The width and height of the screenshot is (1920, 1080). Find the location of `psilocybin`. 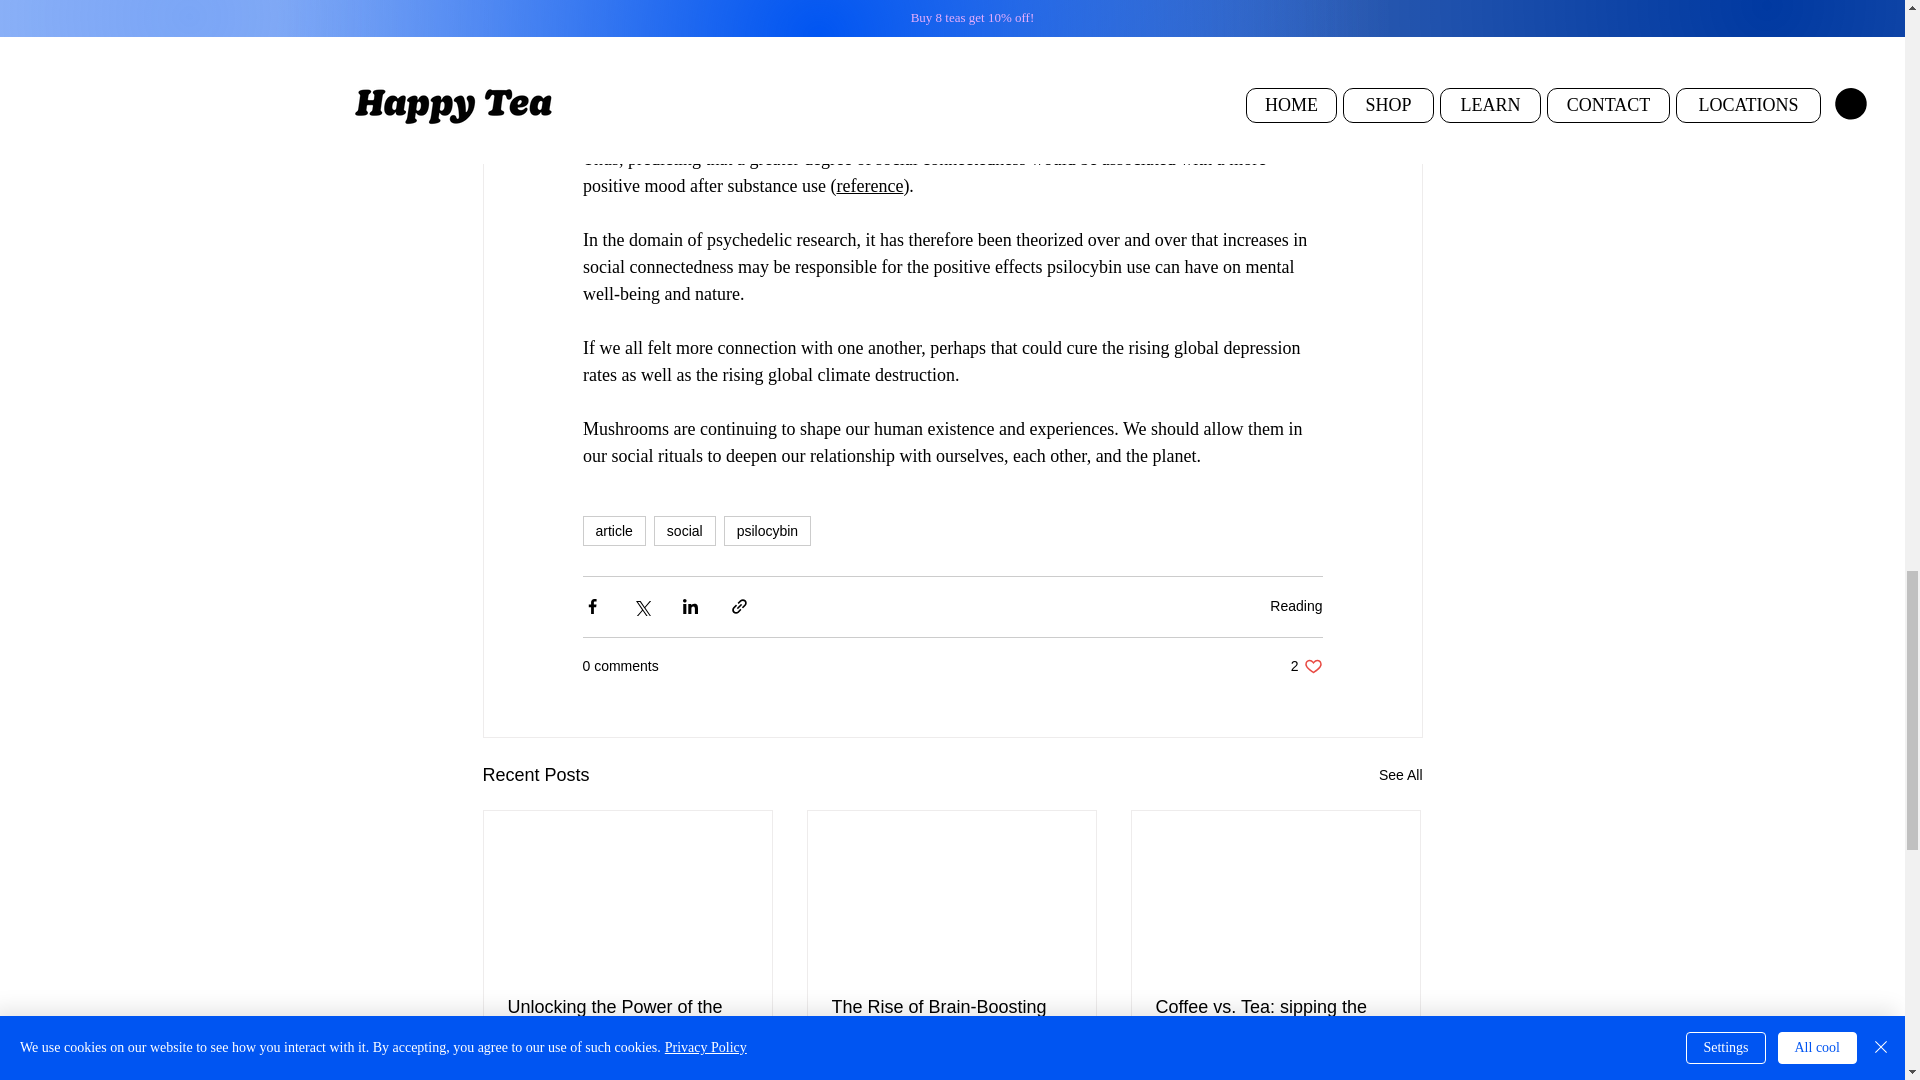

psilocybin is located at coordinates (766, 531).